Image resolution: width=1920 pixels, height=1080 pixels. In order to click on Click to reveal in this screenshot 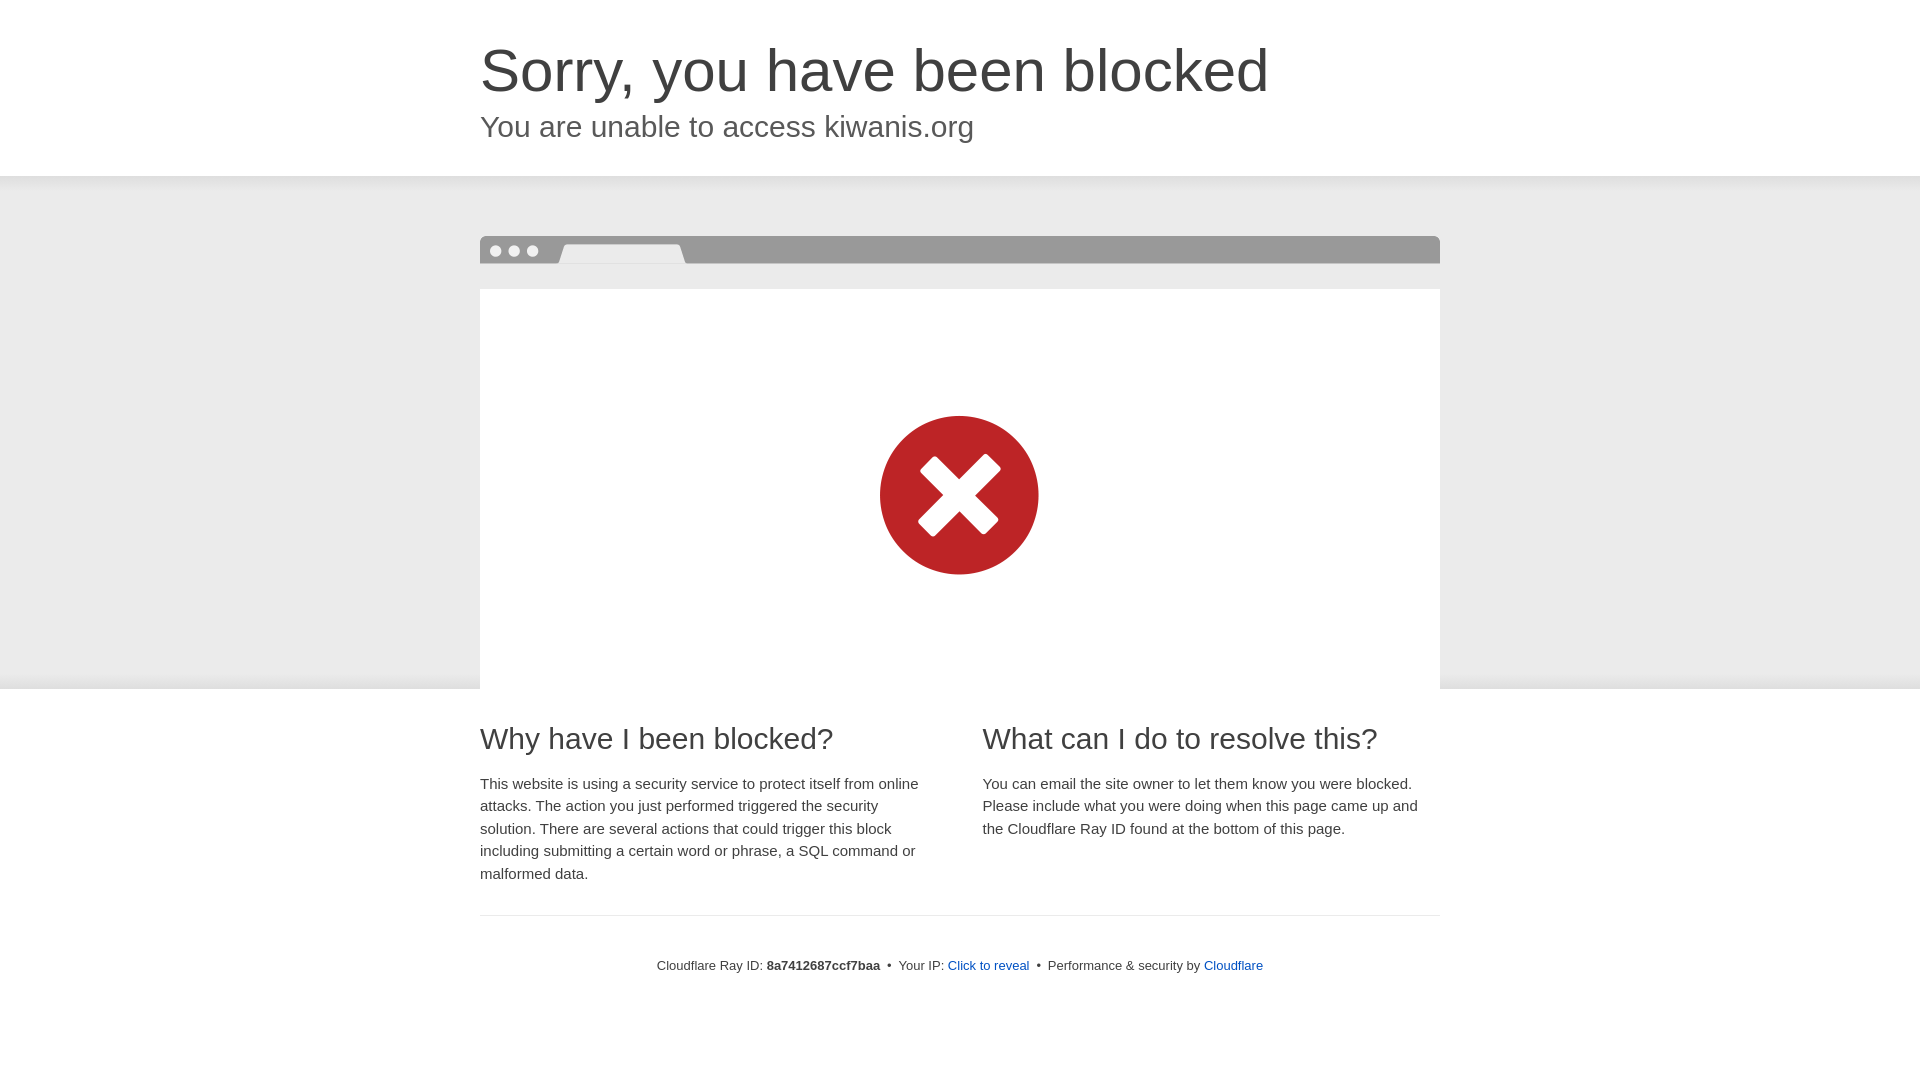, I will do `click(988, 966)`.